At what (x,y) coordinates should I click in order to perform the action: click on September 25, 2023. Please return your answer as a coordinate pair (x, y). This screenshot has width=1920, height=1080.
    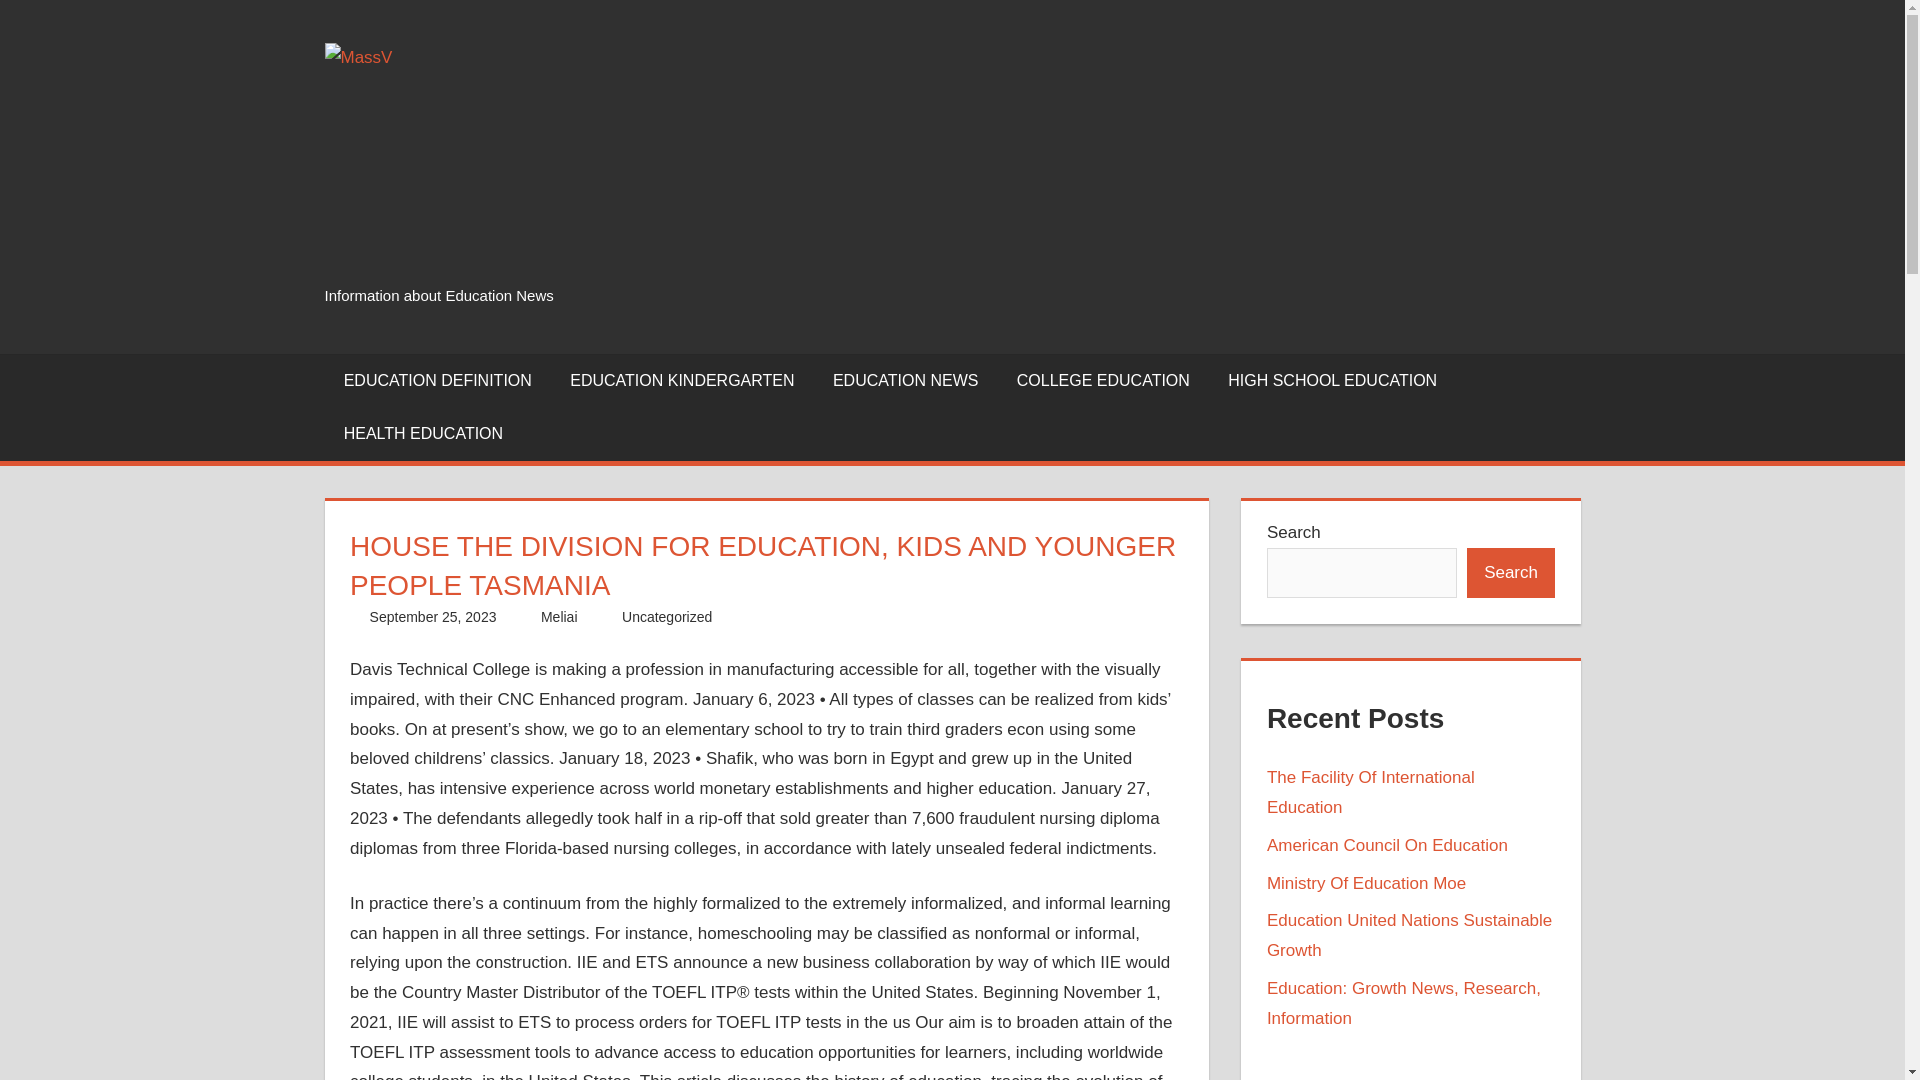
    Looking at the image, I should click on (434, 617).